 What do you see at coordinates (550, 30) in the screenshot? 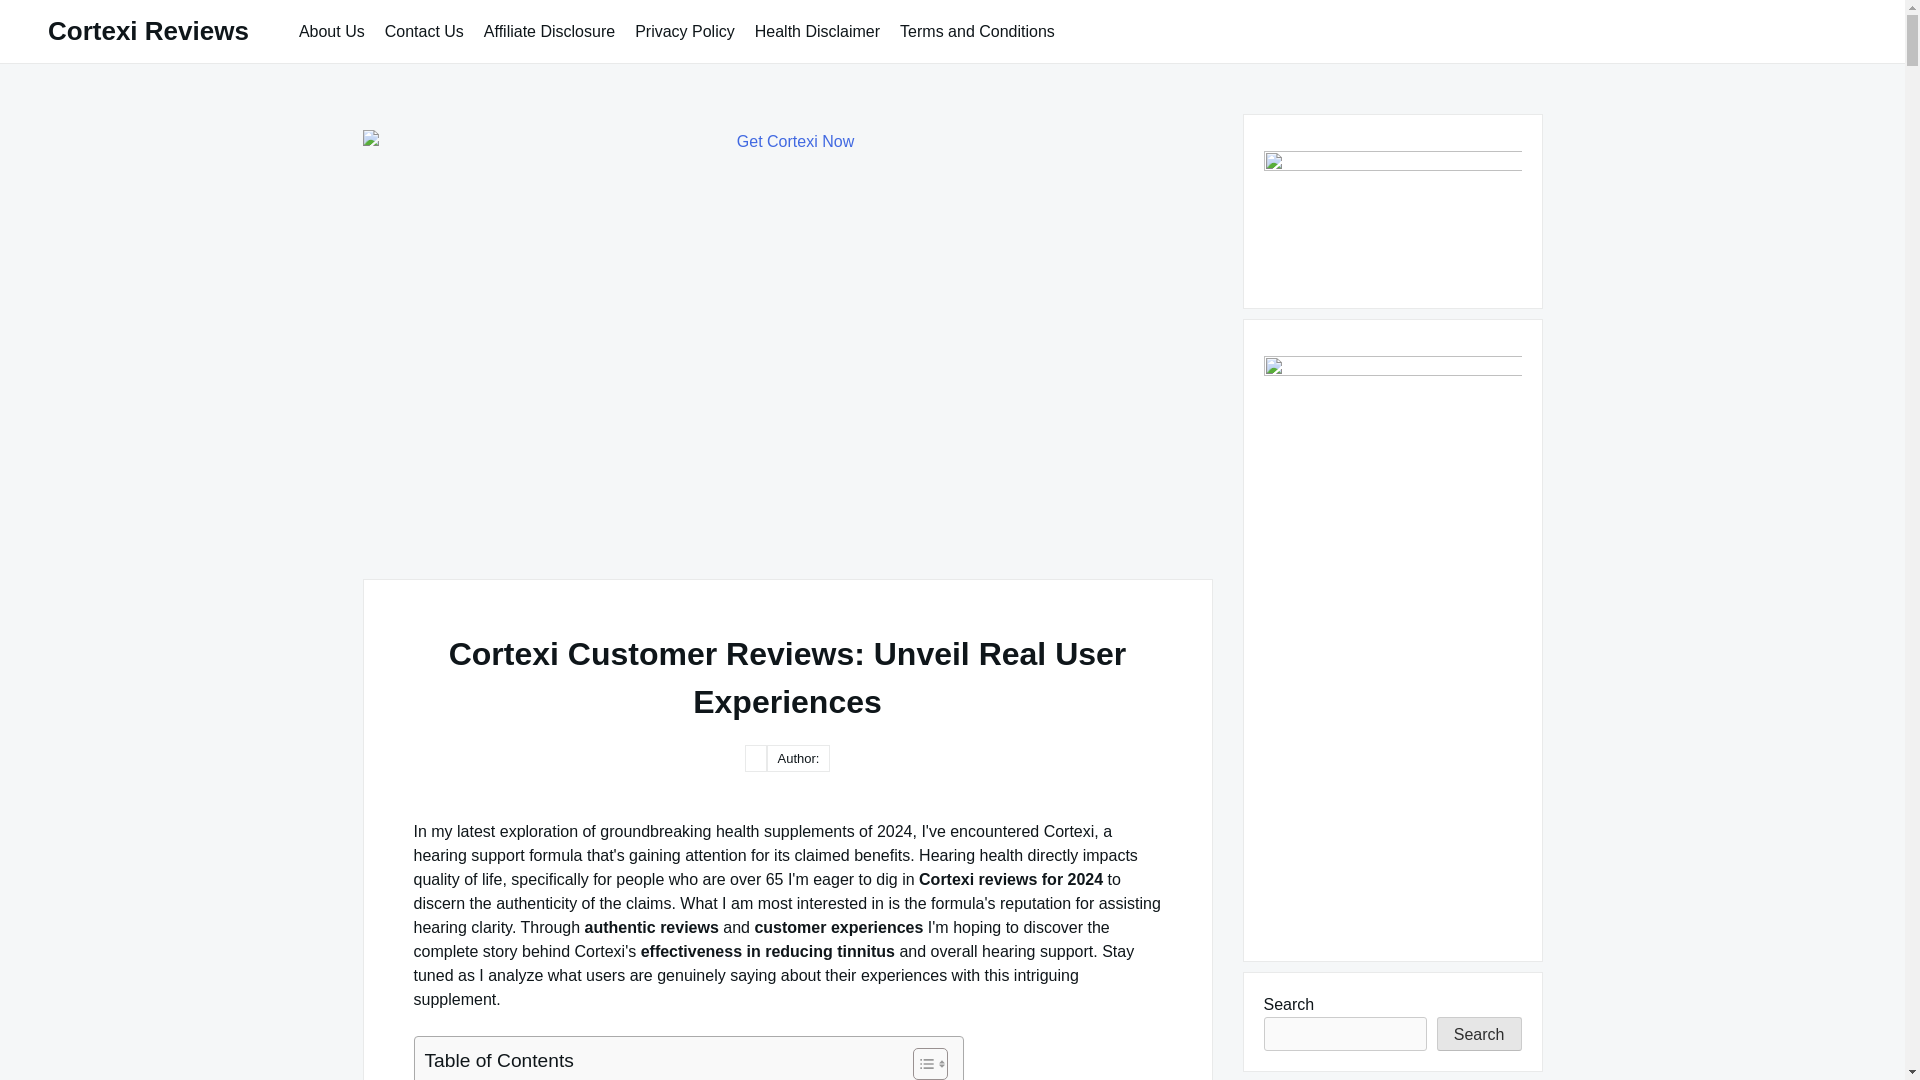
I see `Affiliate Disclosure` at bounding box center [550, 30].